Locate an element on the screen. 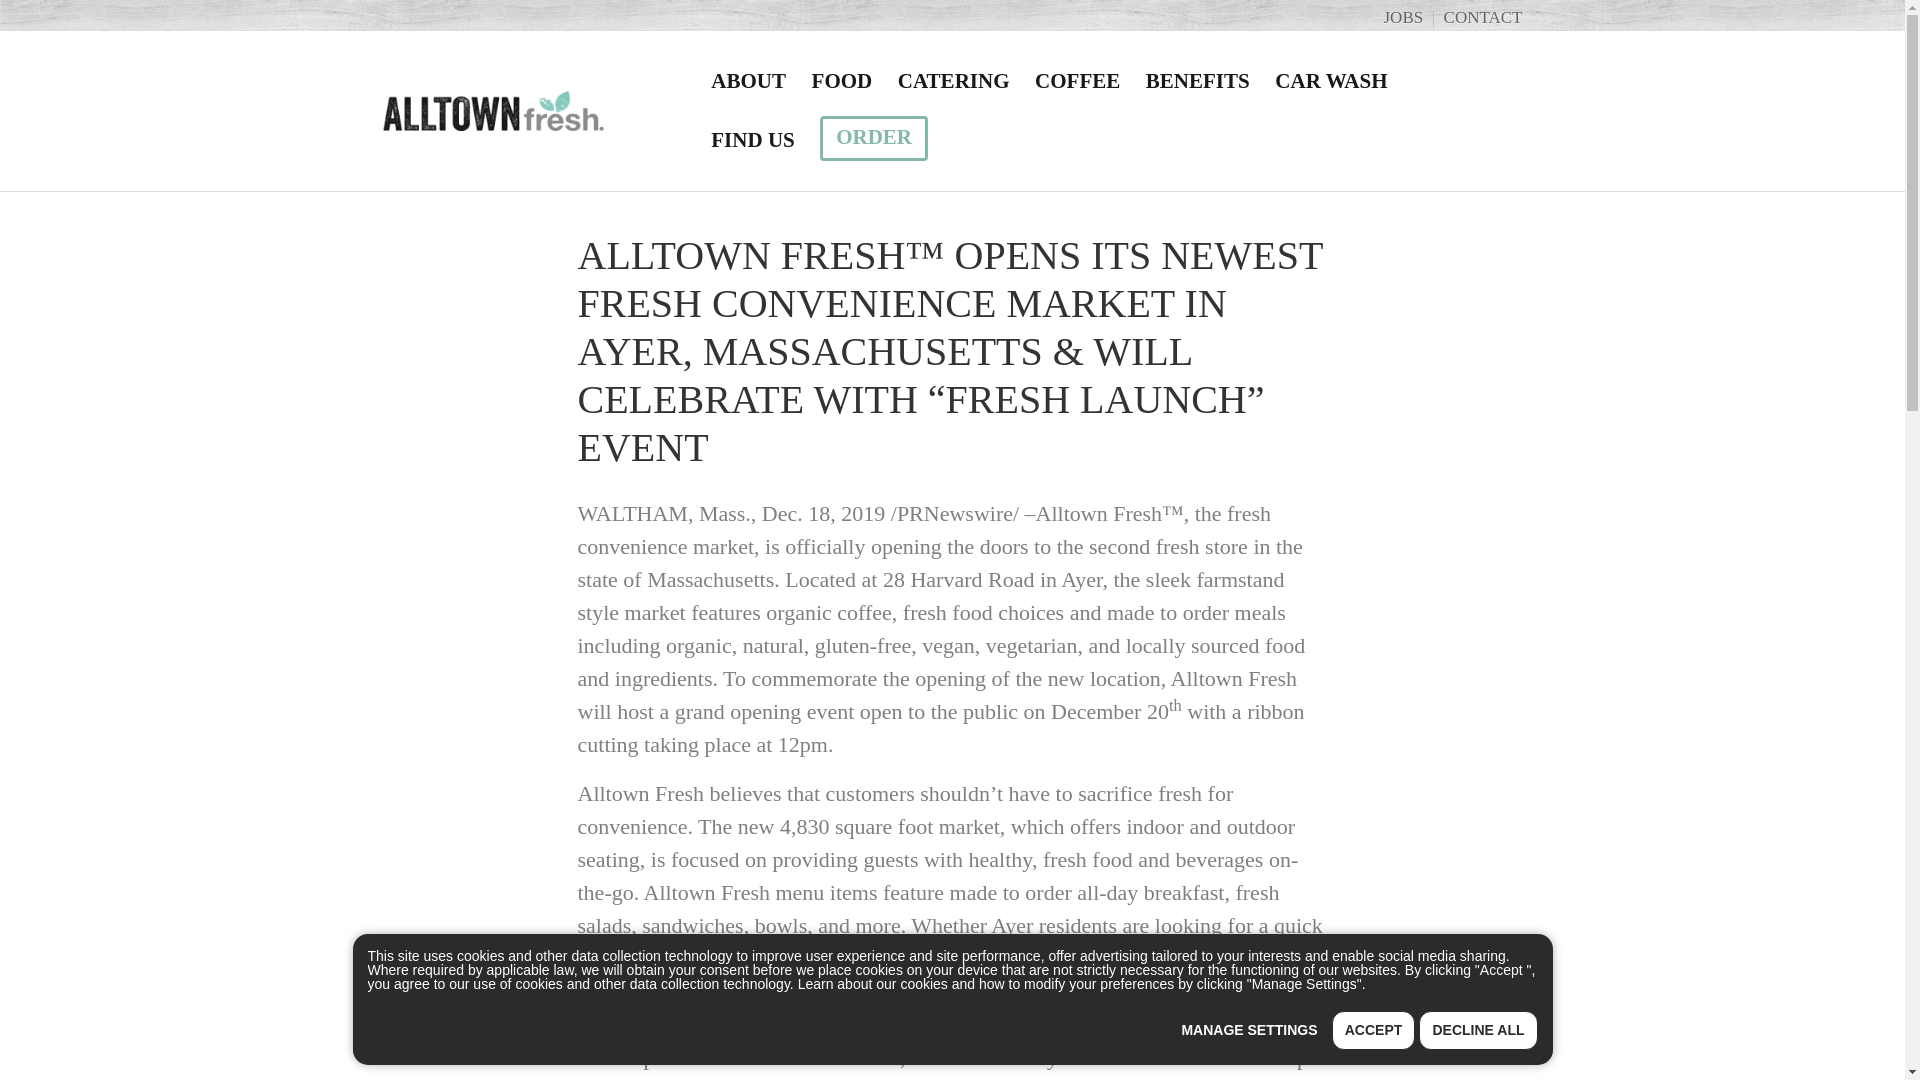  JOBS is located at coordinates (1402, 17).